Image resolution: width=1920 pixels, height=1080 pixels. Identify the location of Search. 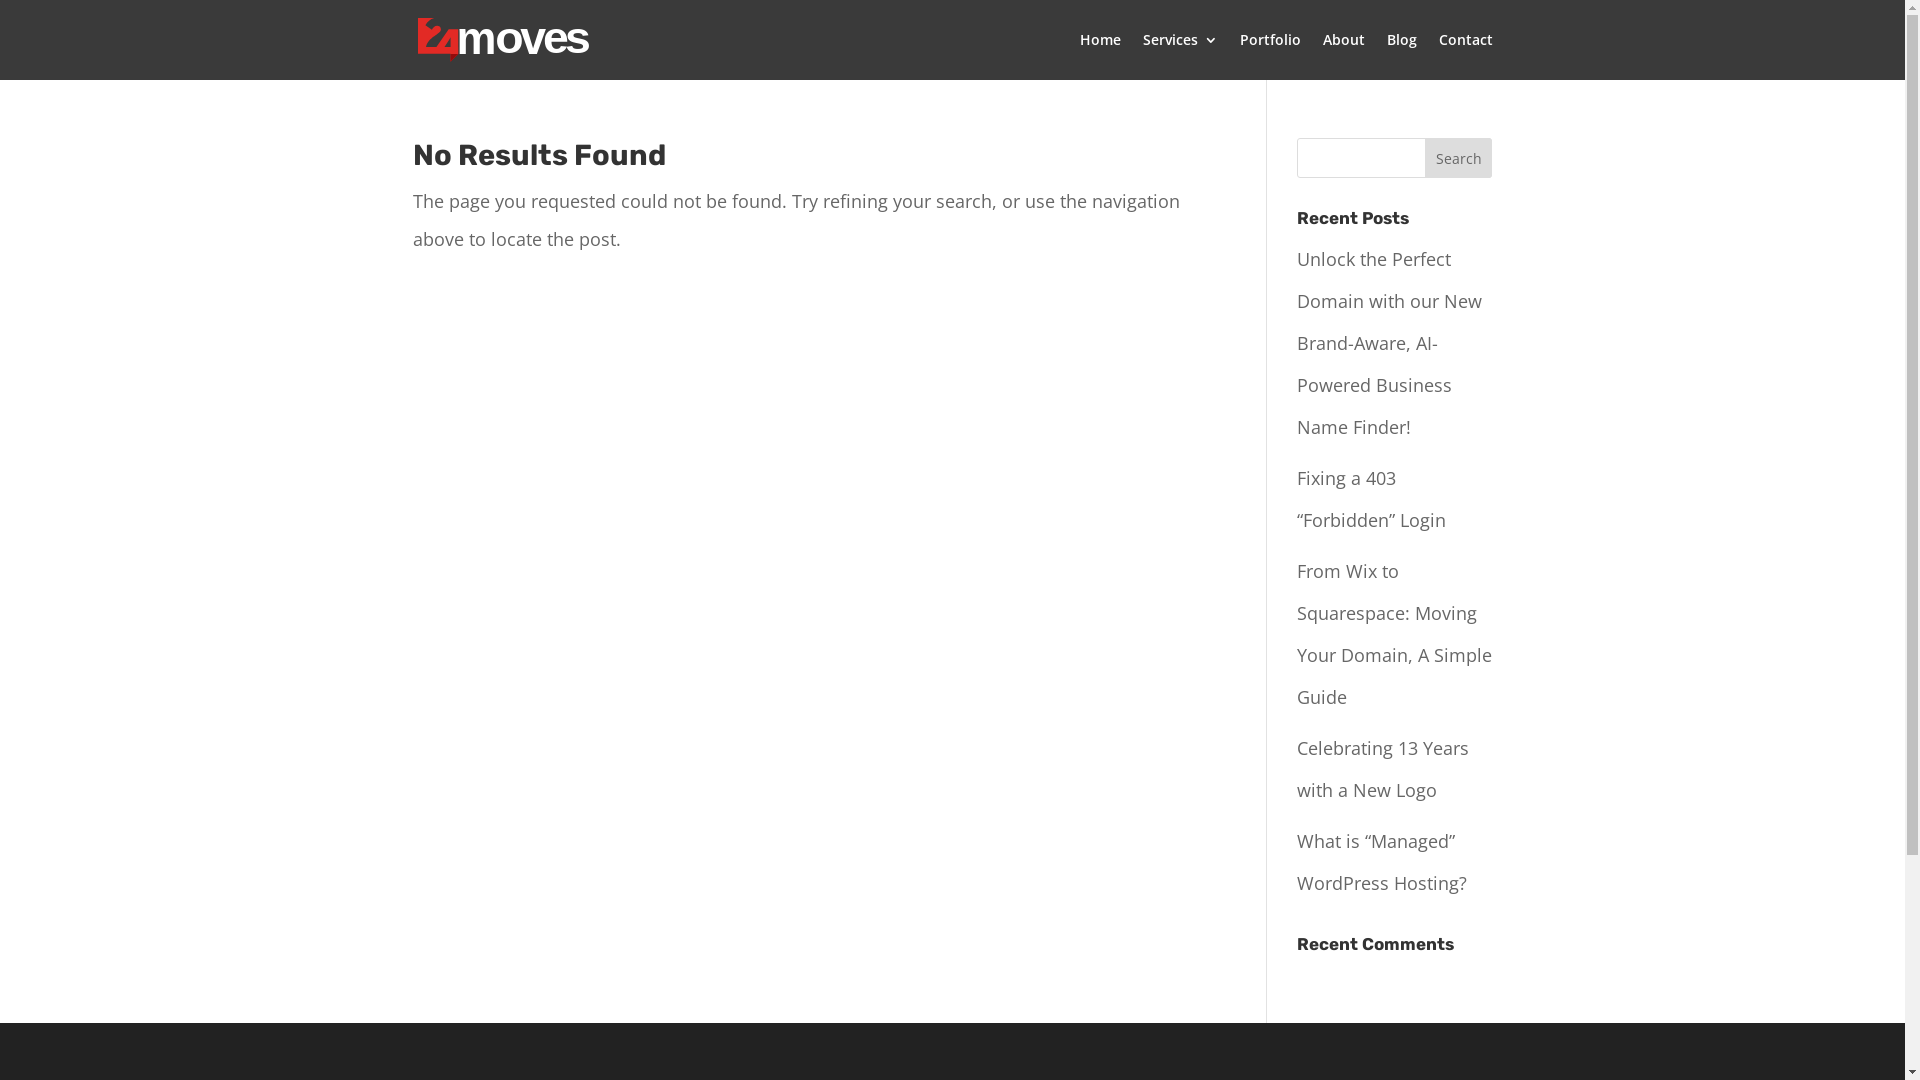
(1459, 158).